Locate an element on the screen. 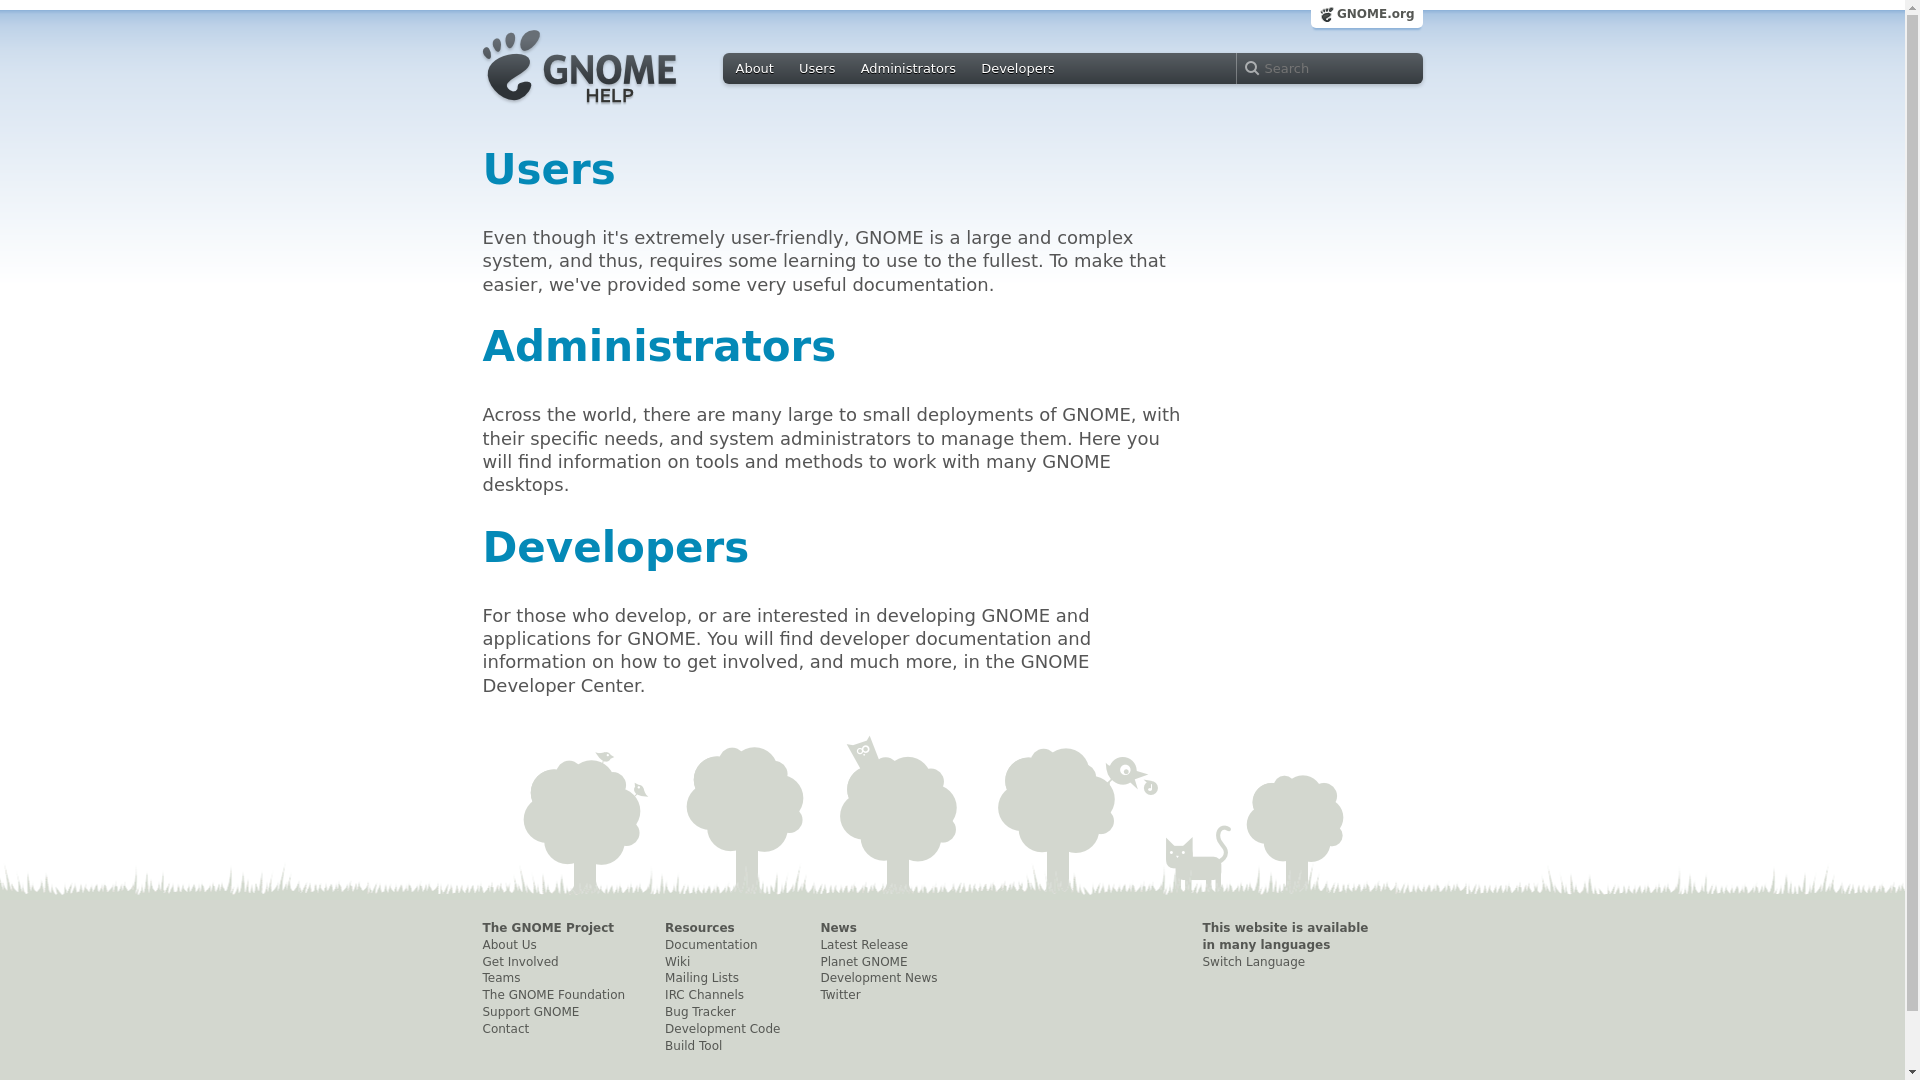  Administrators is located at coordinates (658, 346).